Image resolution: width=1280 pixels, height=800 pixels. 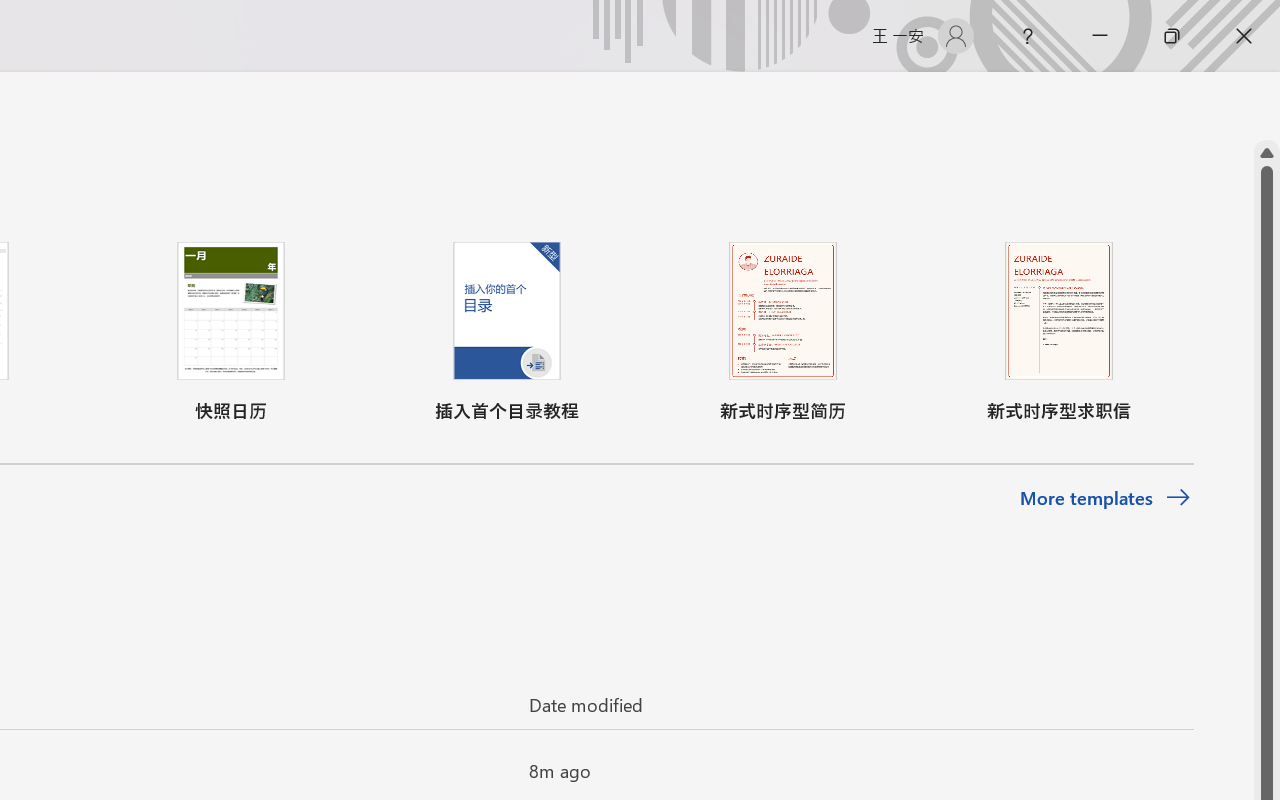 I want to click on Minimize, so click(x=1100, y=36).